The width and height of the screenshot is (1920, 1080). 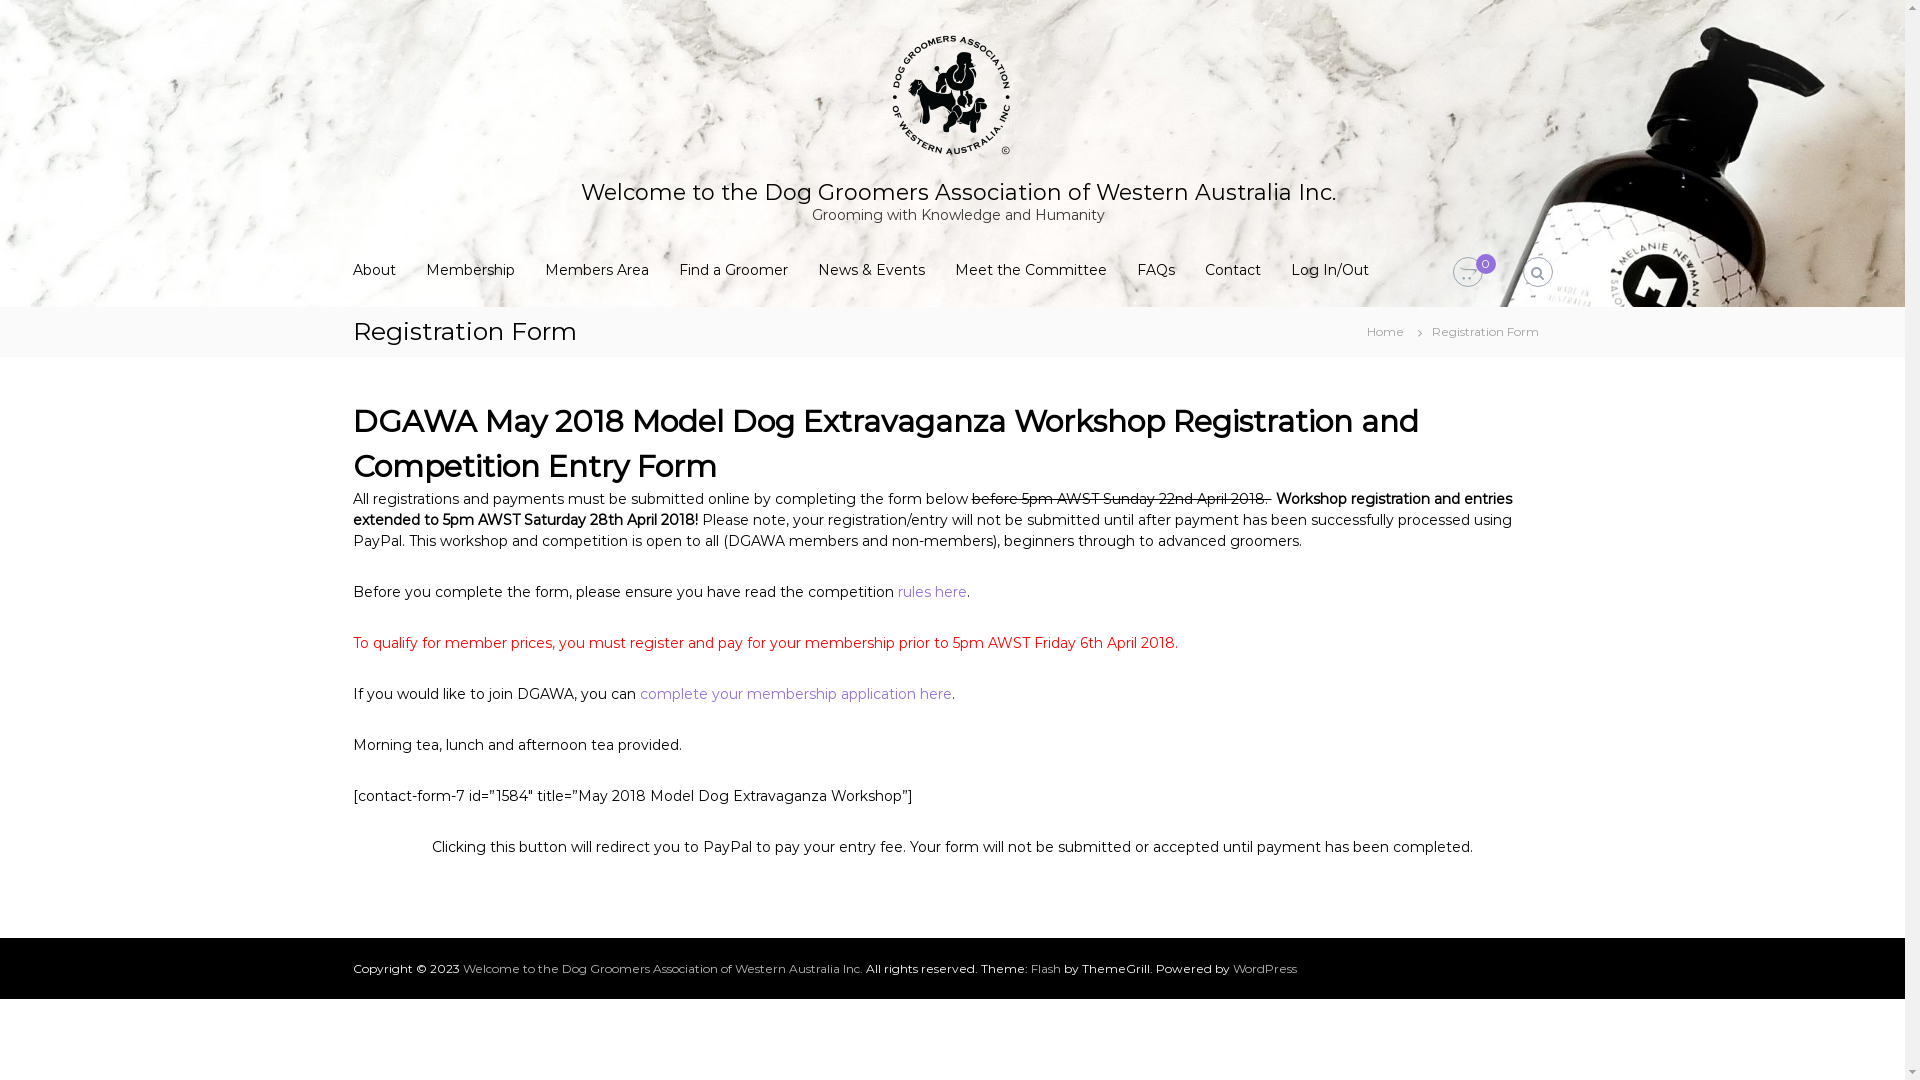 I want to click on Log In/Out, so click(x=1329, y=270).